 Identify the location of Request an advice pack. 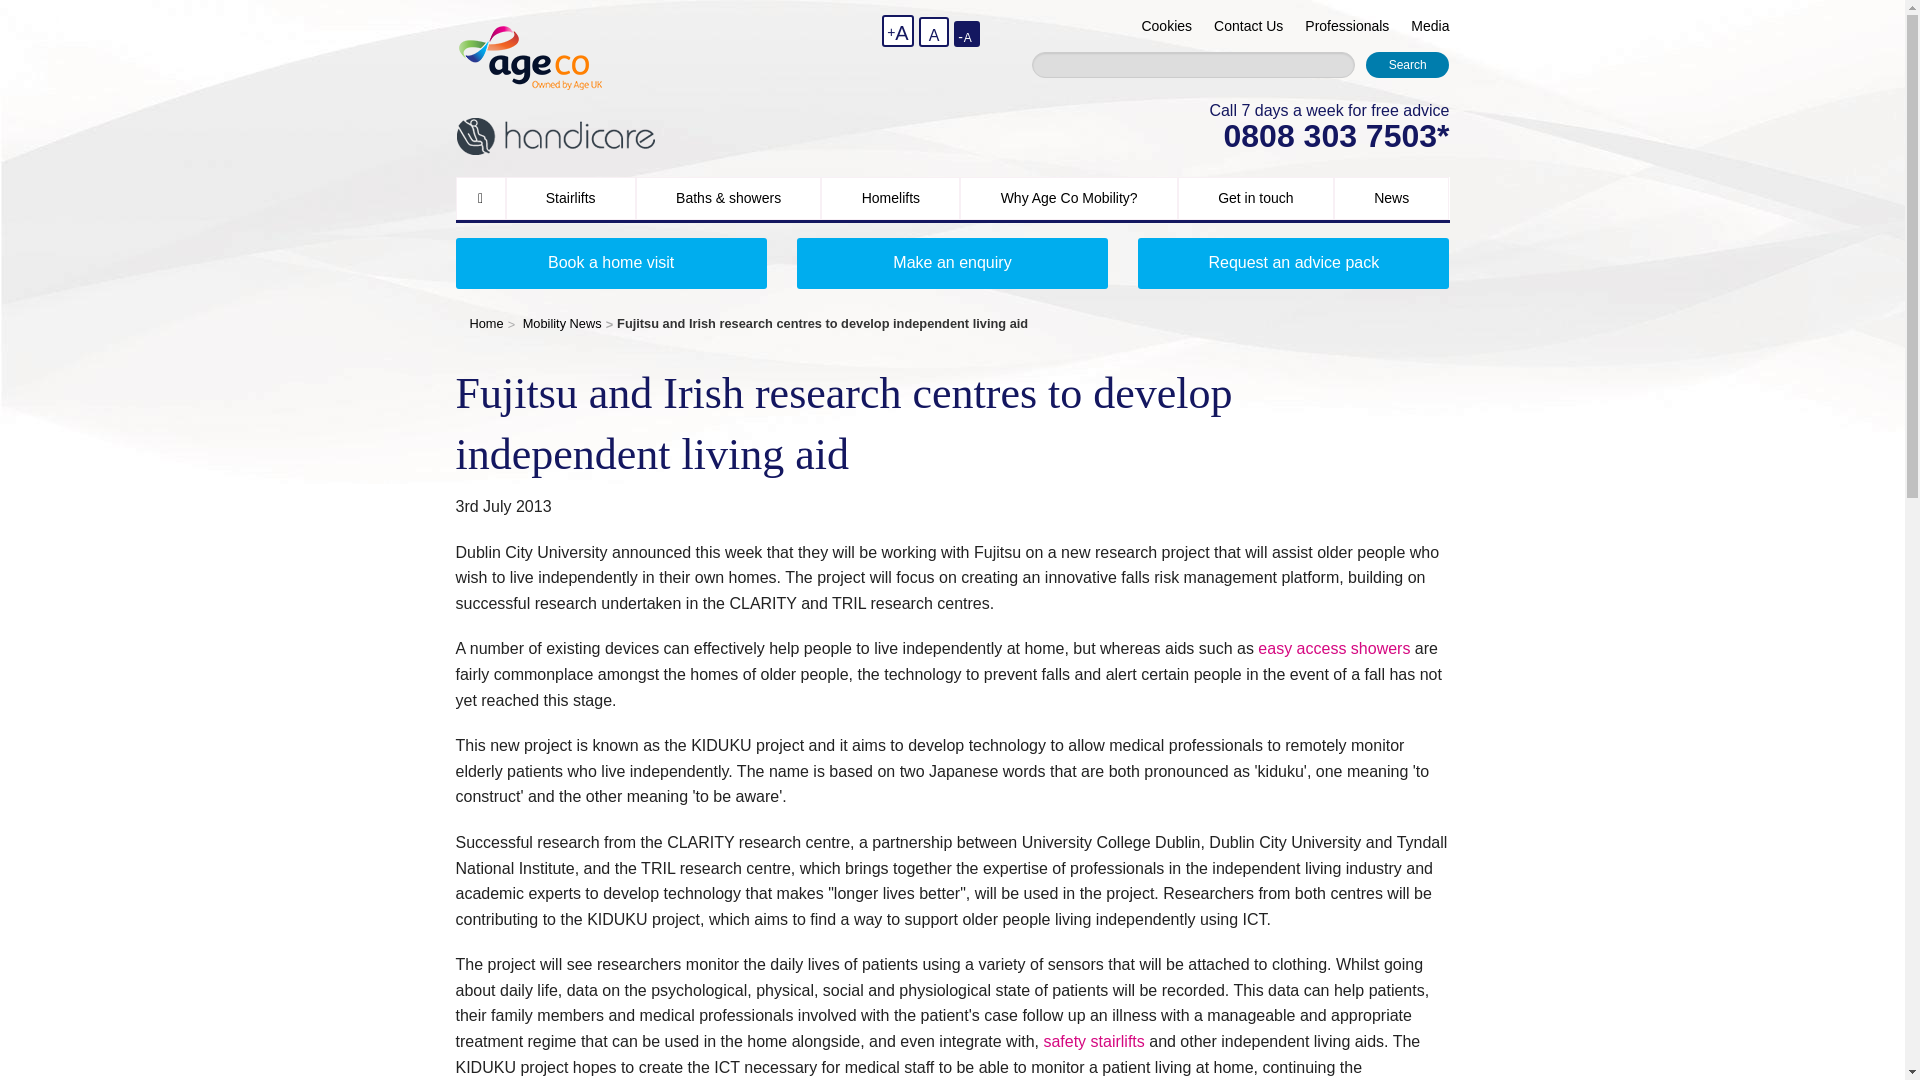
(1294, 263).